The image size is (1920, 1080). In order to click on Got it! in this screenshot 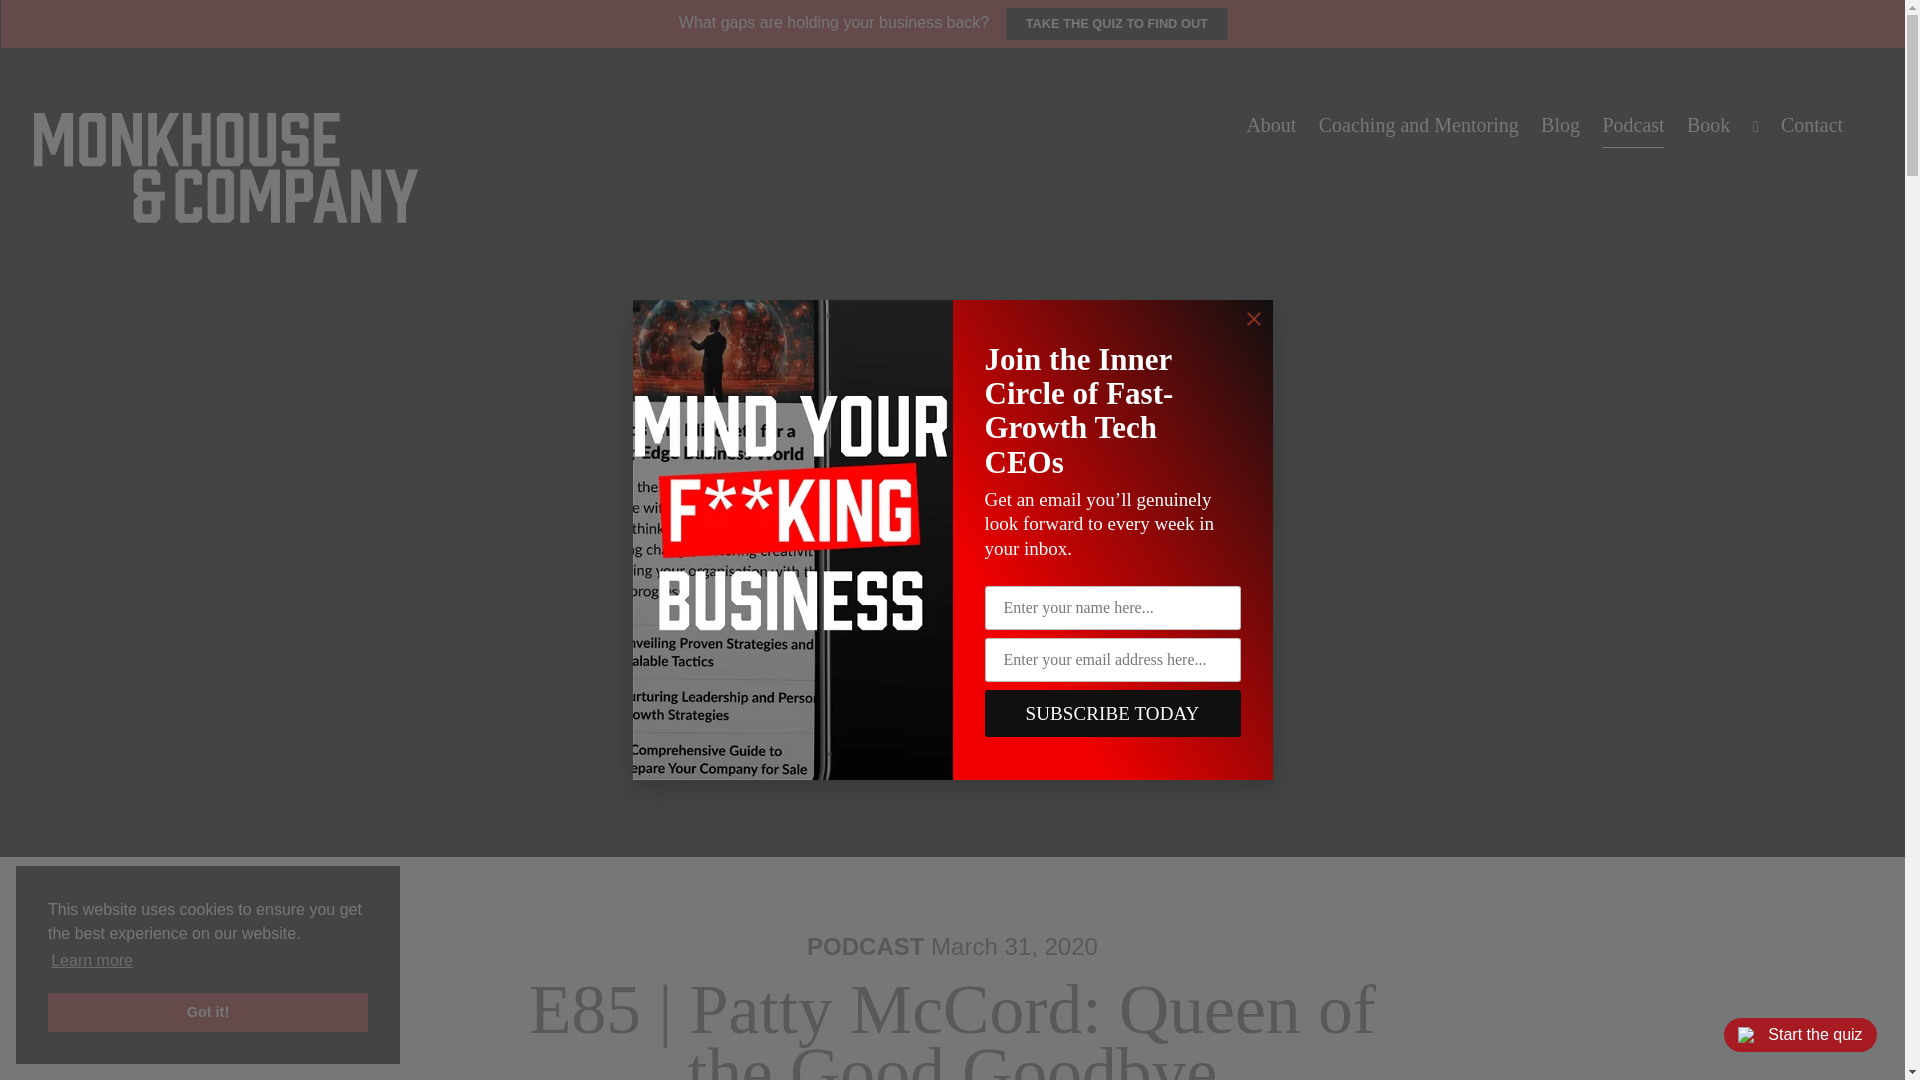, I will do `click(208, 1012)`.